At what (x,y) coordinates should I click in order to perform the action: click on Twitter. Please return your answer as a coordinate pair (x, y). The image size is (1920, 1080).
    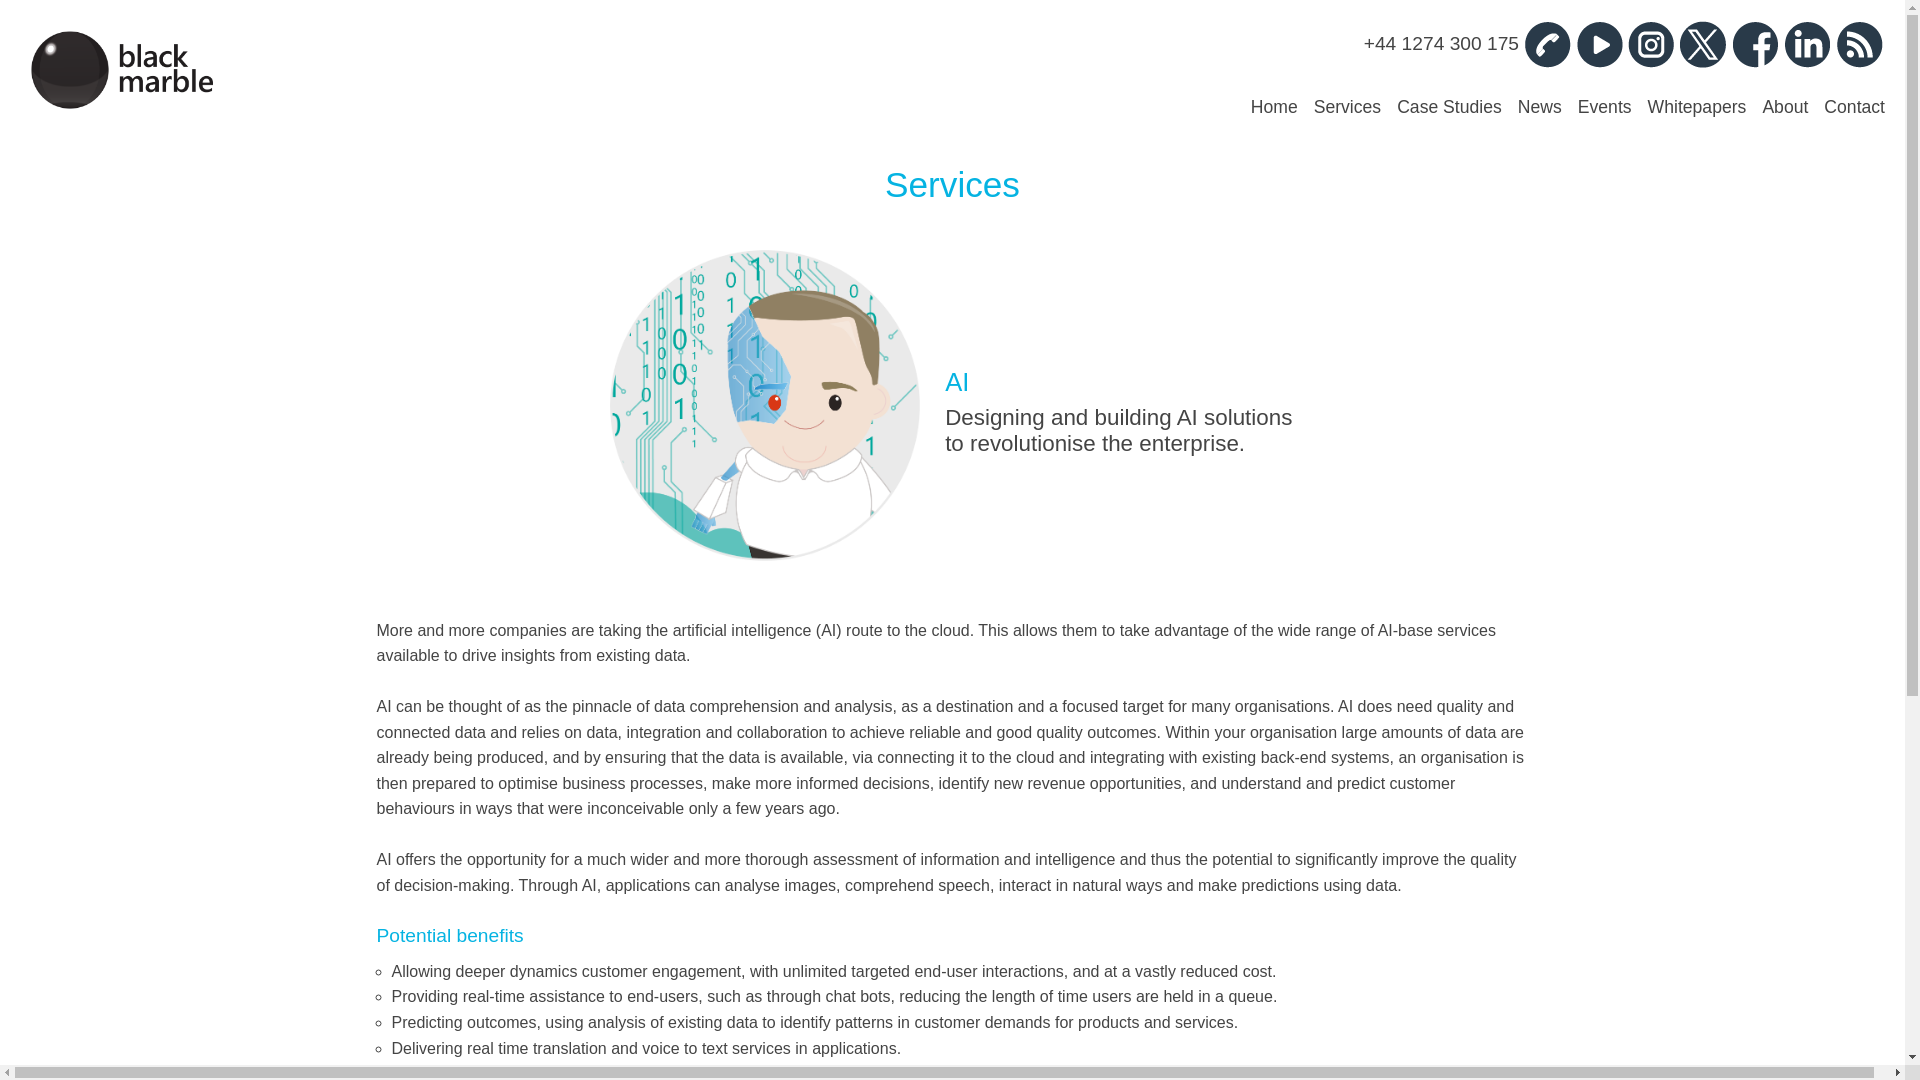
    Looking at the image, I should click on (1702, 44).